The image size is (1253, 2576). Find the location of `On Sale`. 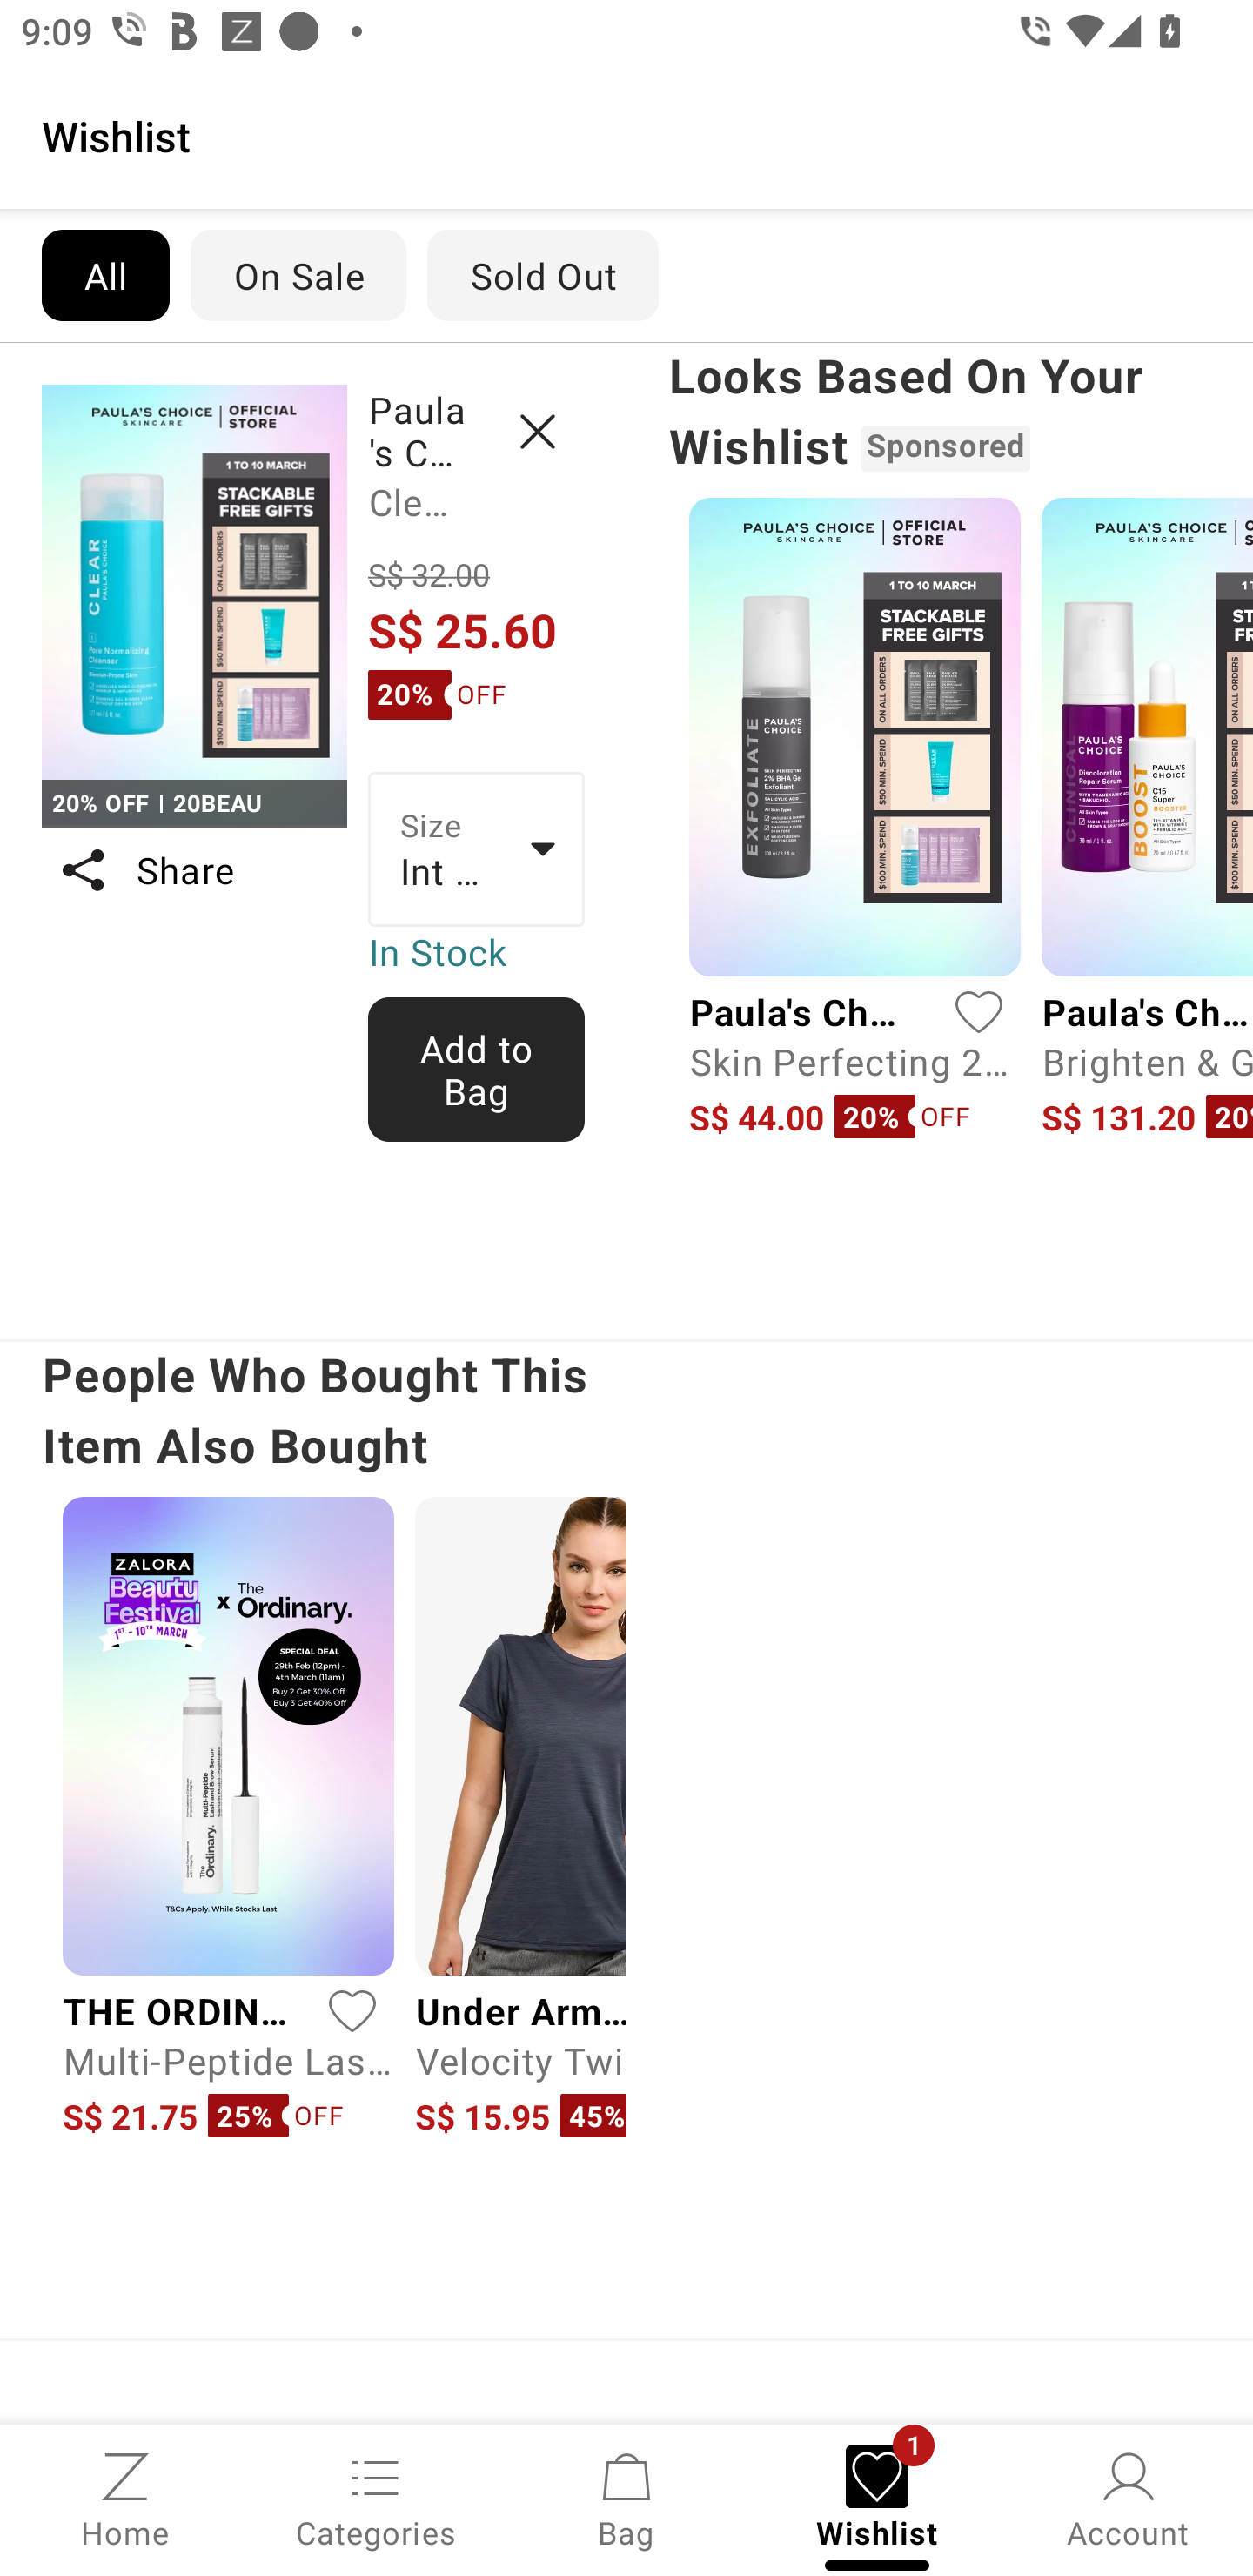

On Sale is located at coordinates (298, 275).